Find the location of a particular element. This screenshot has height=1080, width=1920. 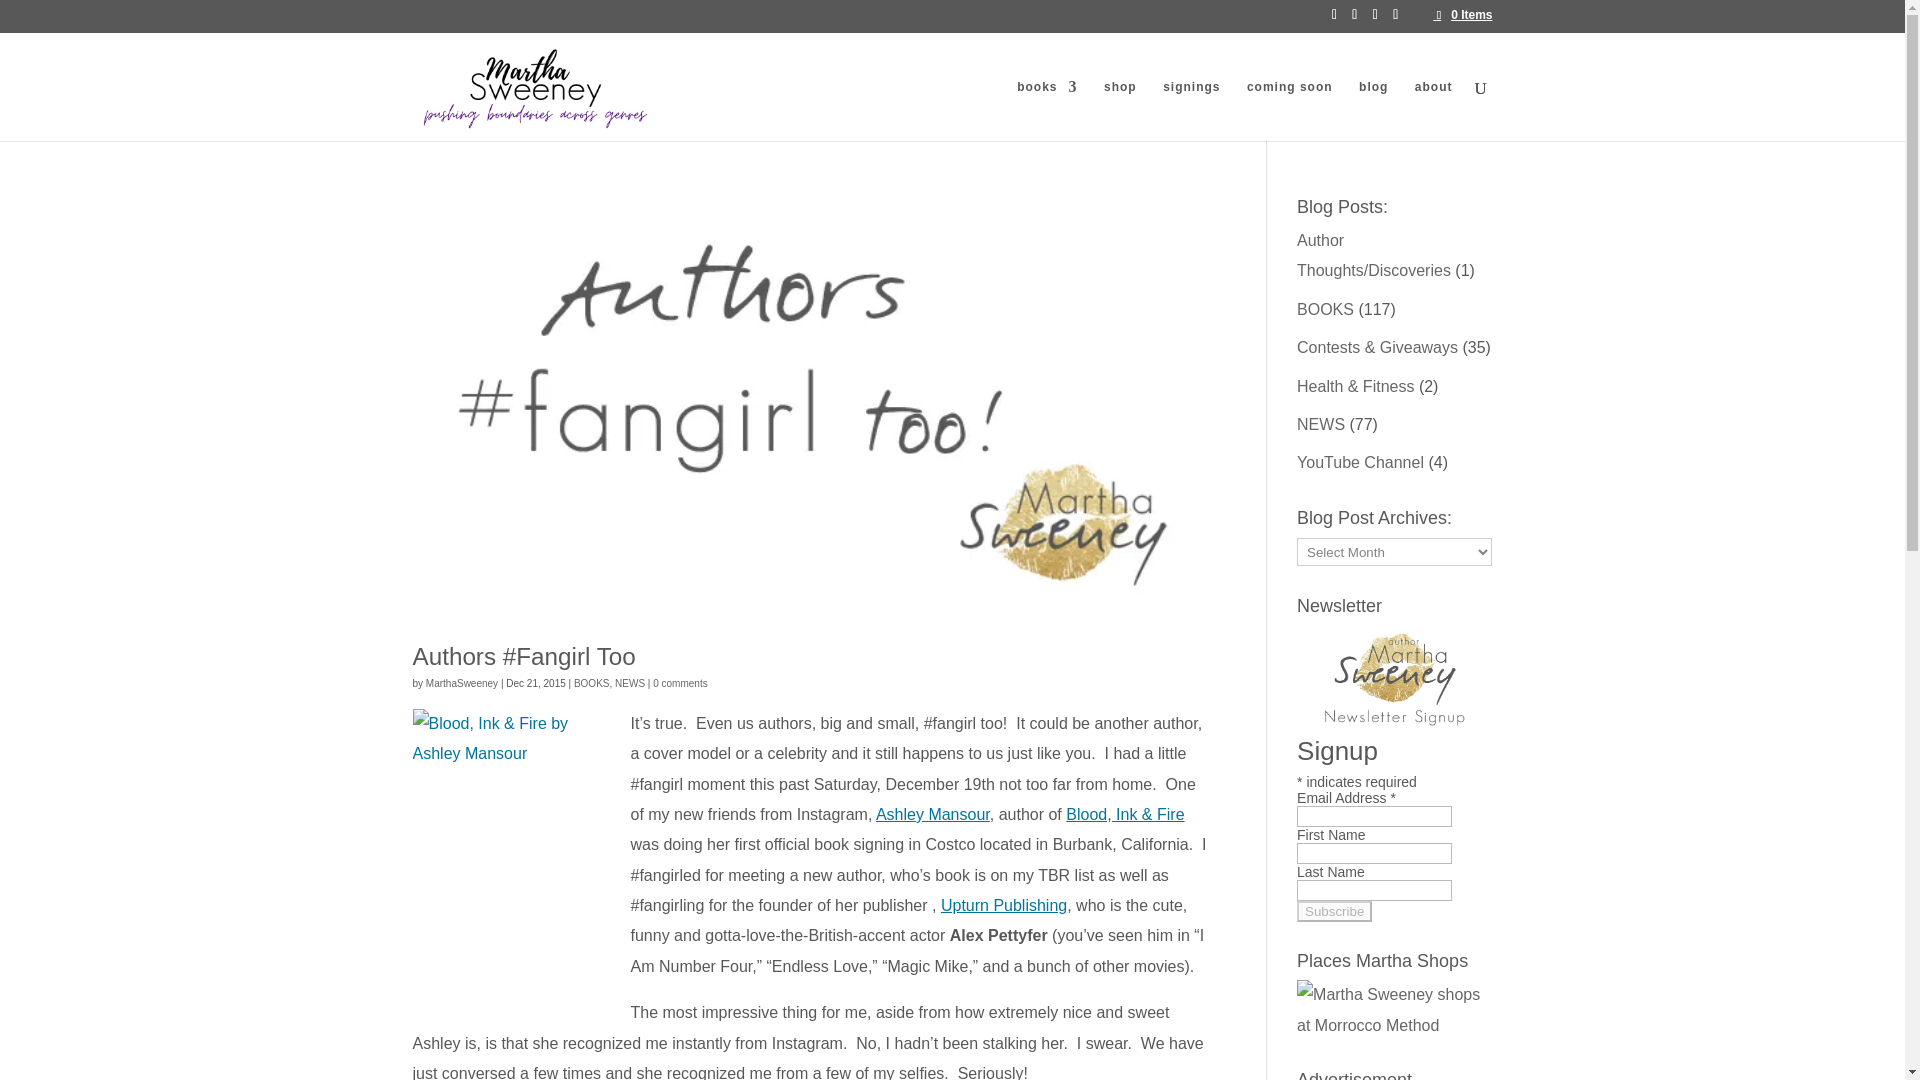

blog is located at coordinates (1374, 110).